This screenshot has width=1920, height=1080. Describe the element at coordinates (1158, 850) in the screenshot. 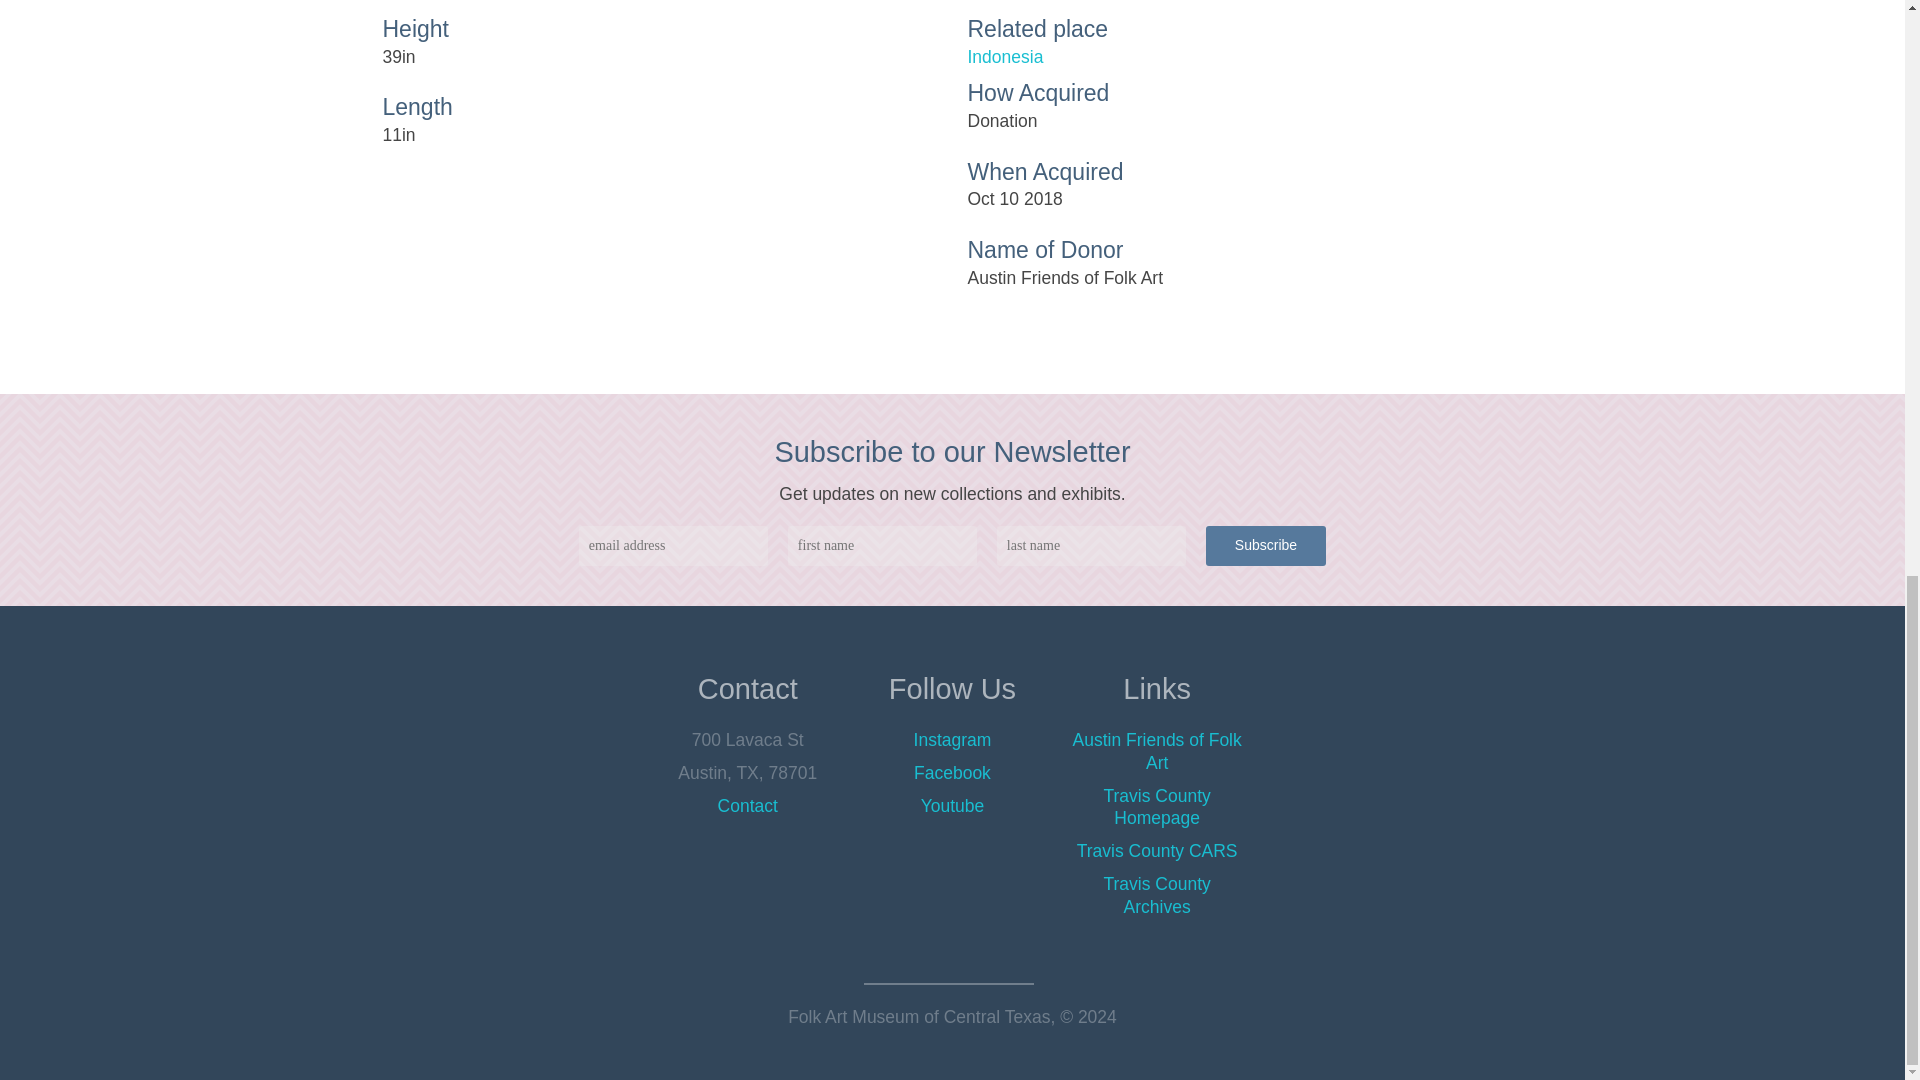

I see `Travis County CARS` at that location.